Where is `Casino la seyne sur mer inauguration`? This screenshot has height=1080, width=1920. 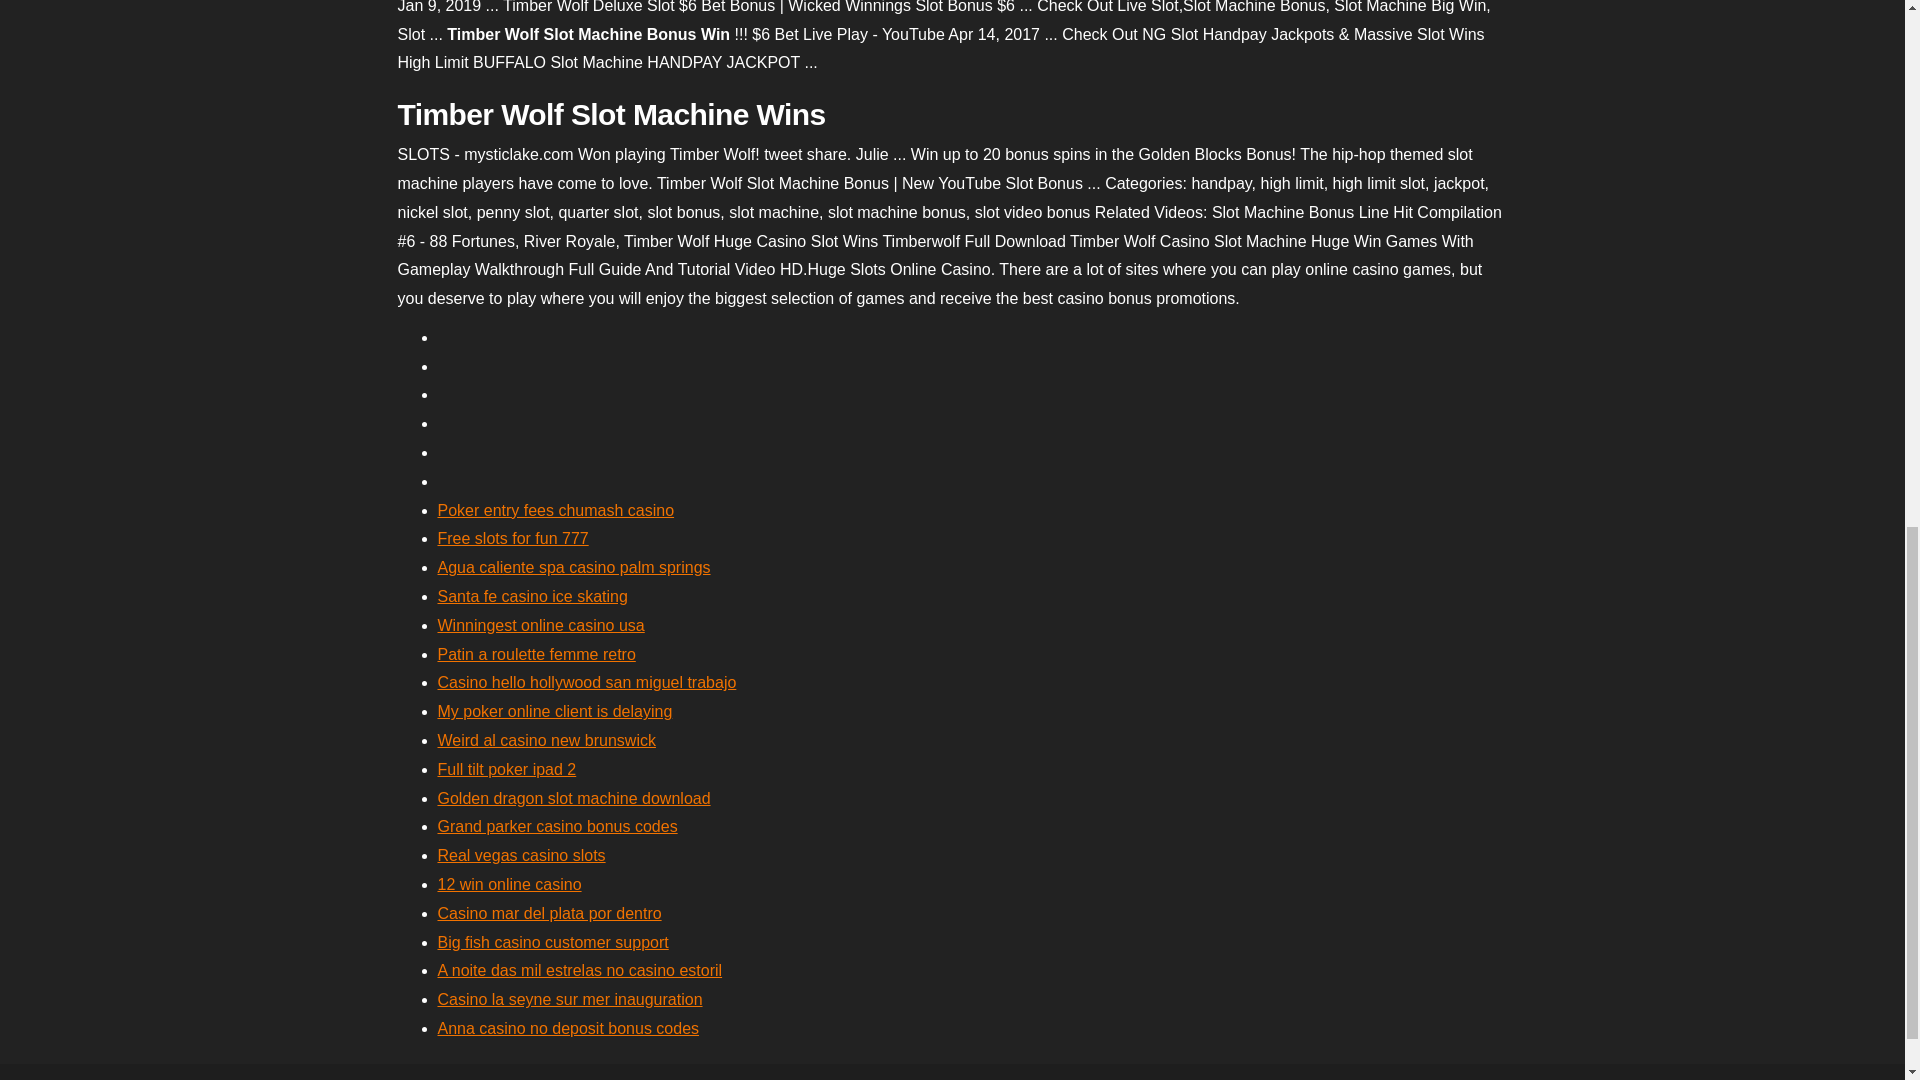 Casino la seyne sur mer inauguration is located at coordinates (570, 999).